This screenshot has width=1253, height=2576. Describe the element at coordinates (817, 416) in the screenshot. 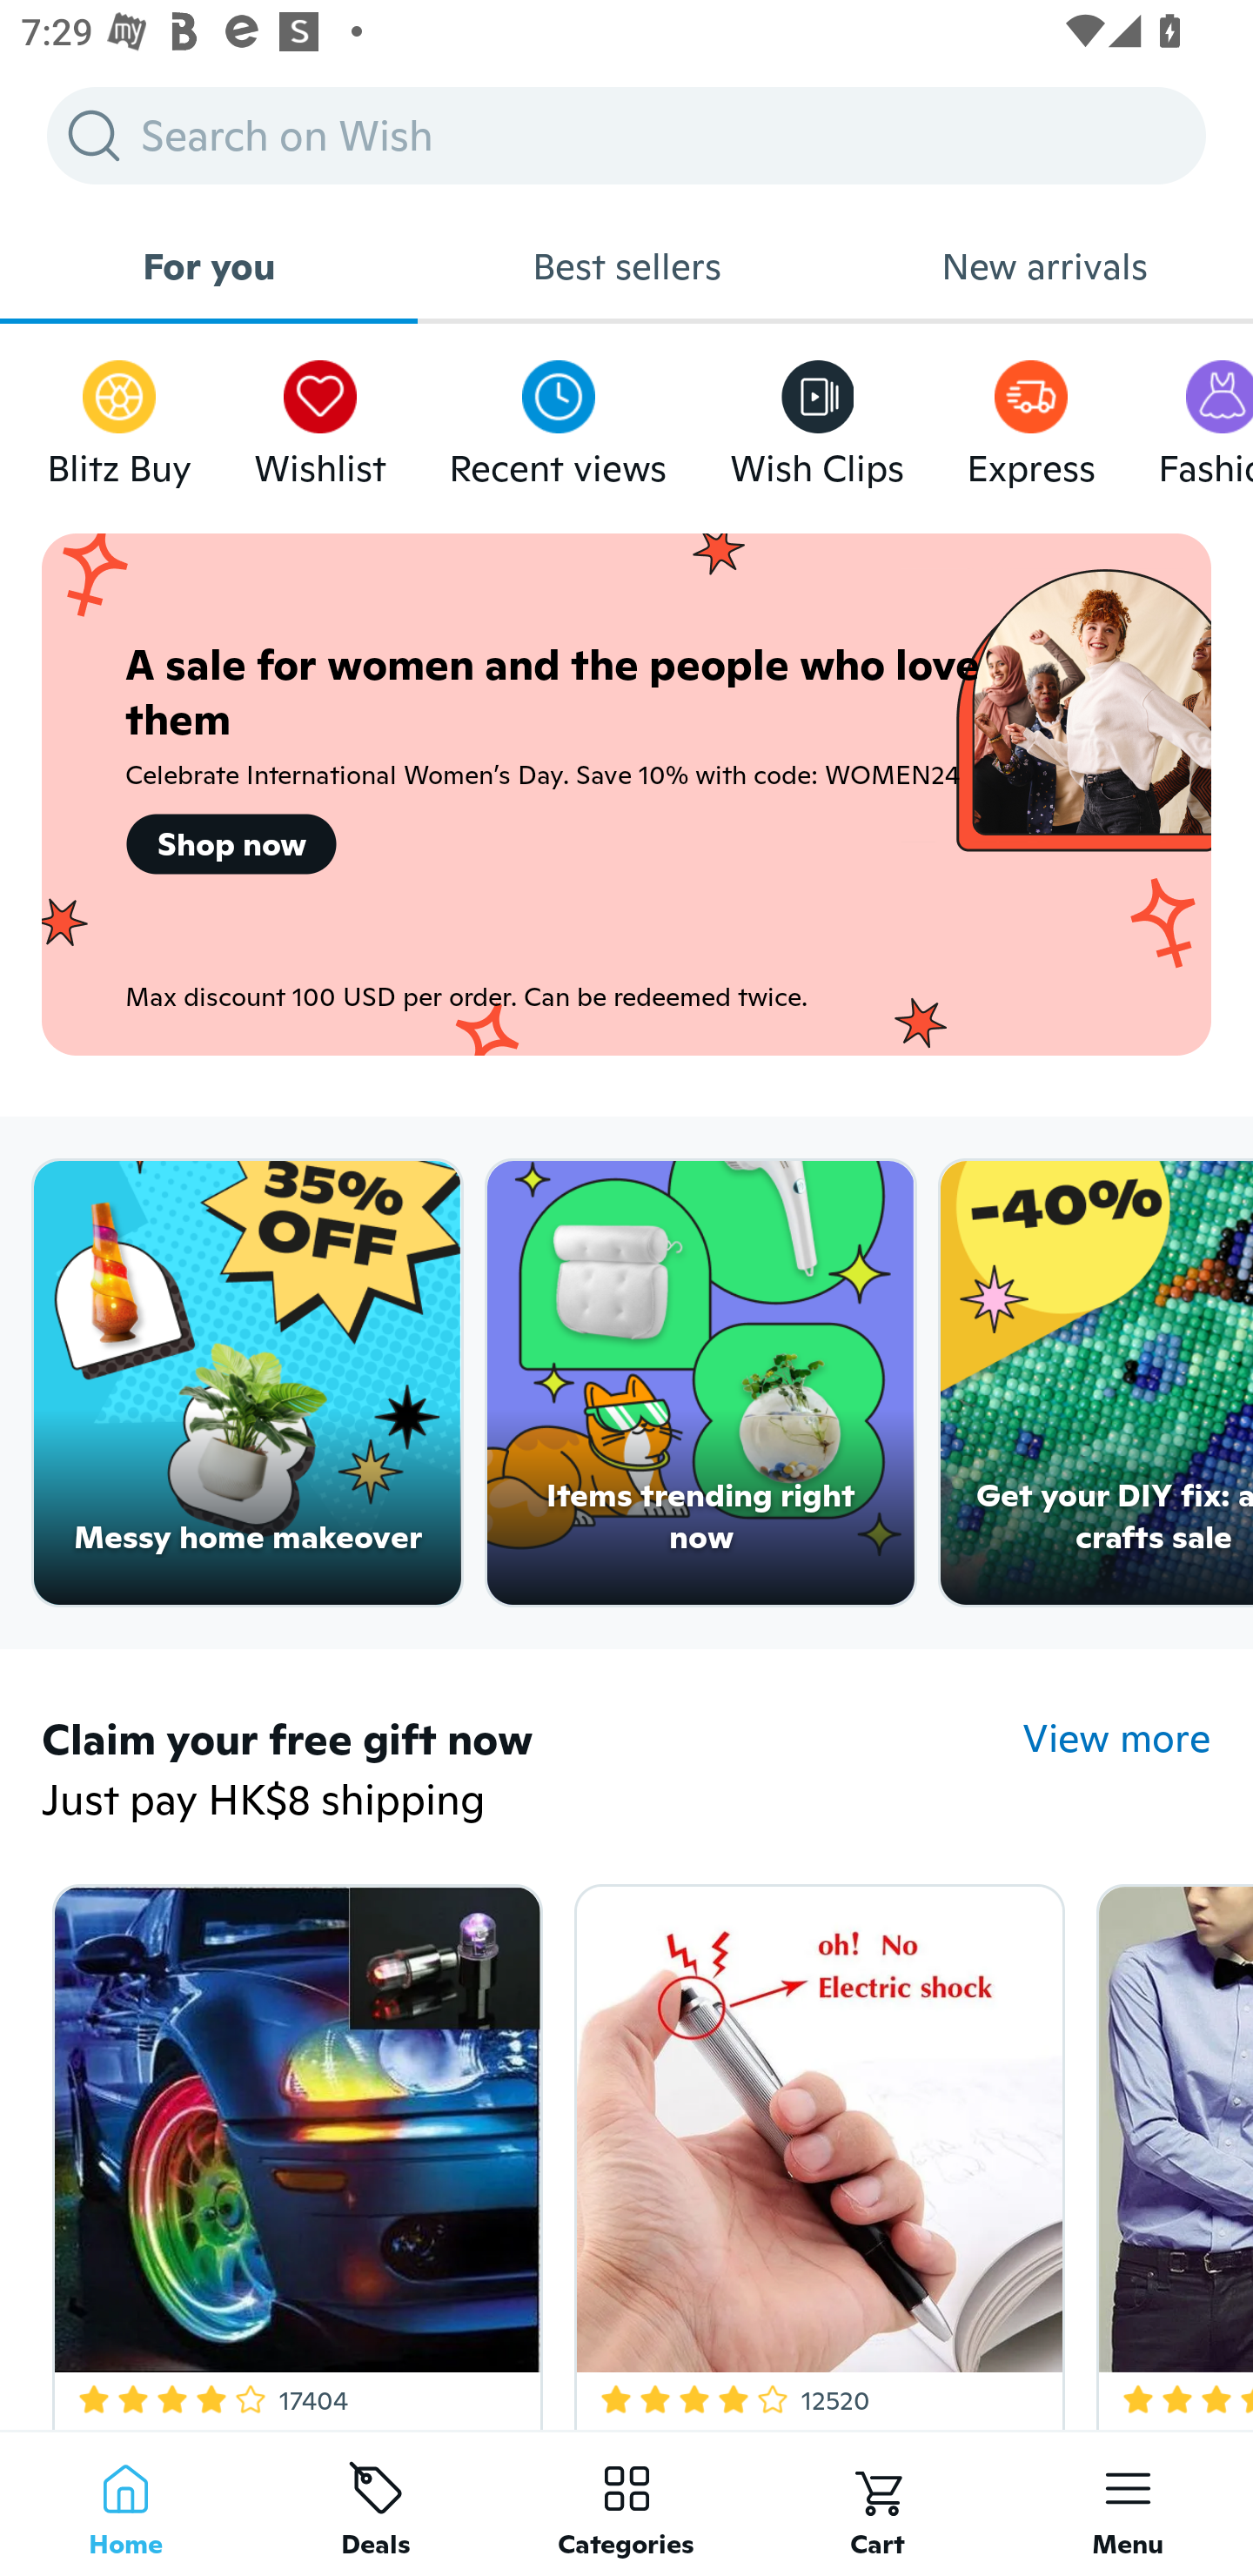

I see `Wish Clips` at that location.